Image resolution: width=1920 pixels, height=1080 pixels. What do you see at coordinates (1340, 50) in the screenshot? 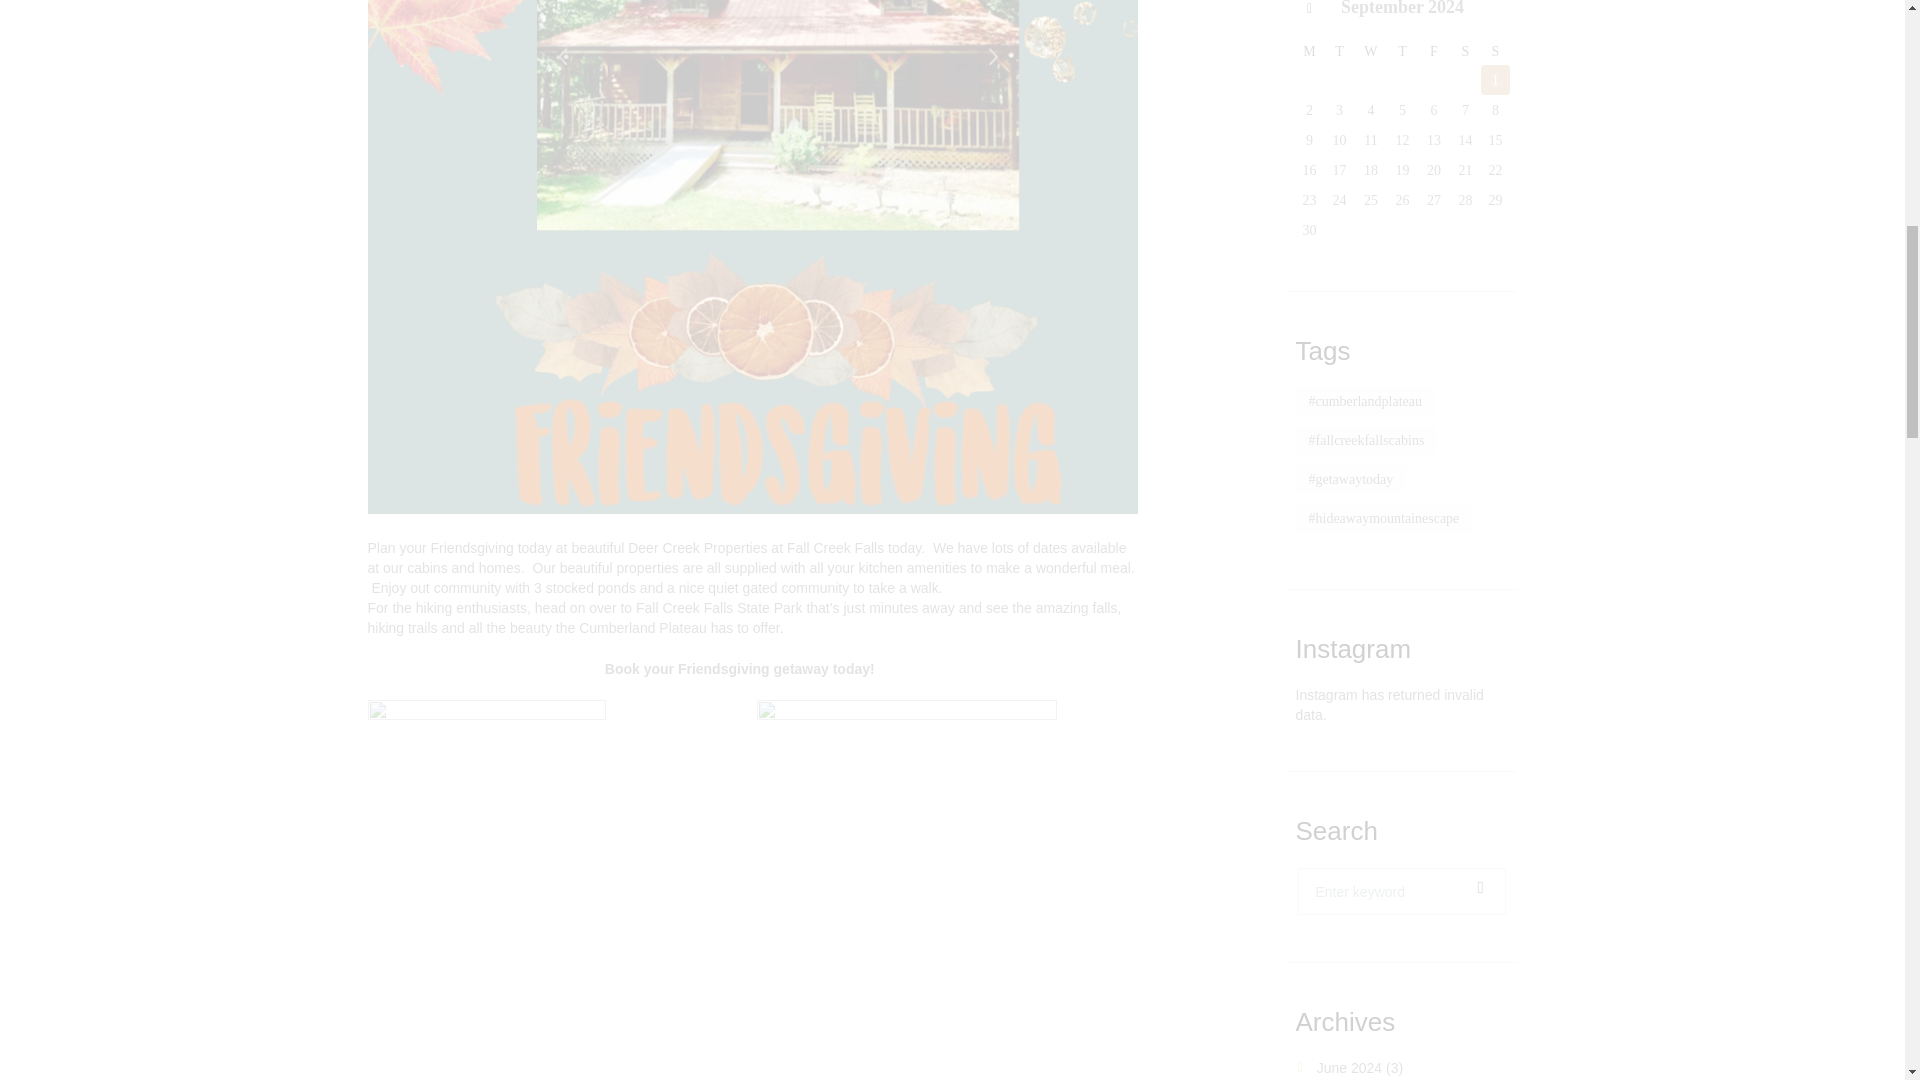
I see `Tuesday` at bounding box center [1340, 50].